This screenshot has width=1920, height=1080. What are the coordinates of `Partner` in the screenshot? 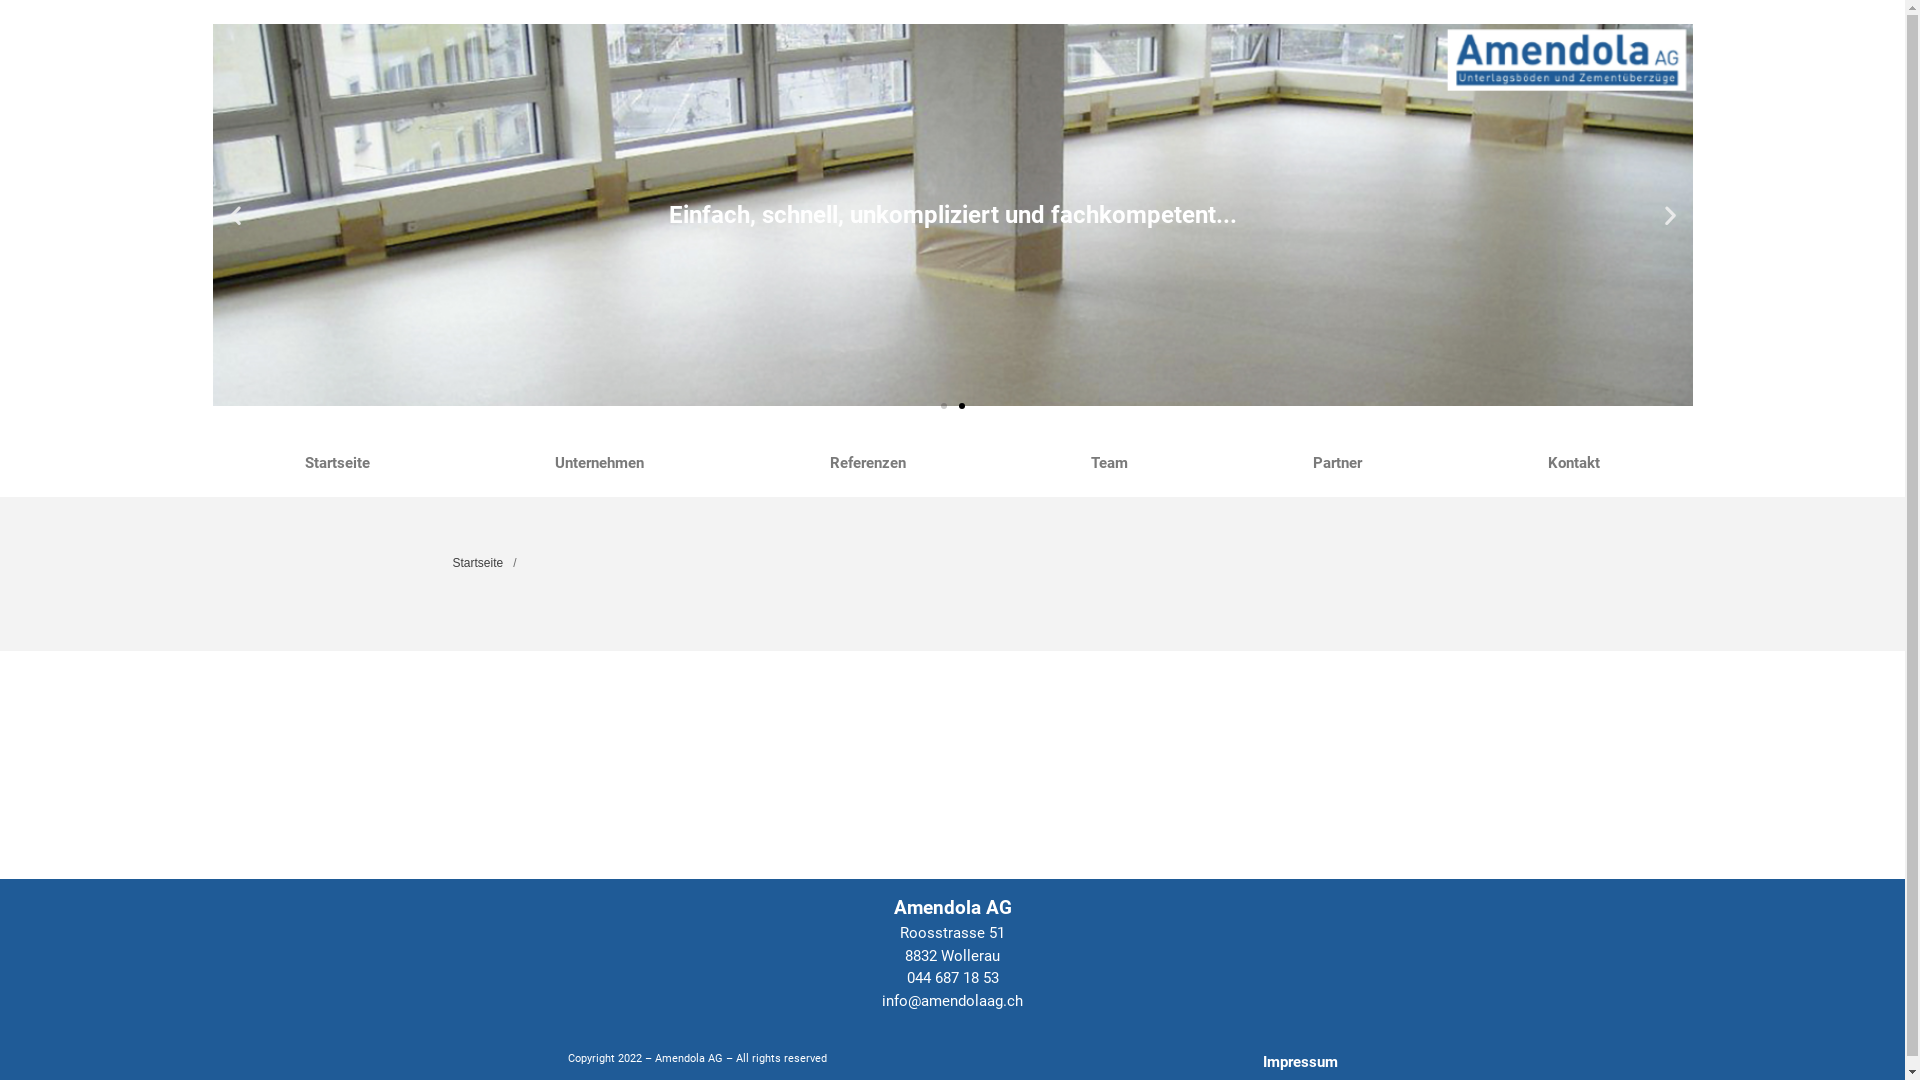 It's located at (1338, 463).